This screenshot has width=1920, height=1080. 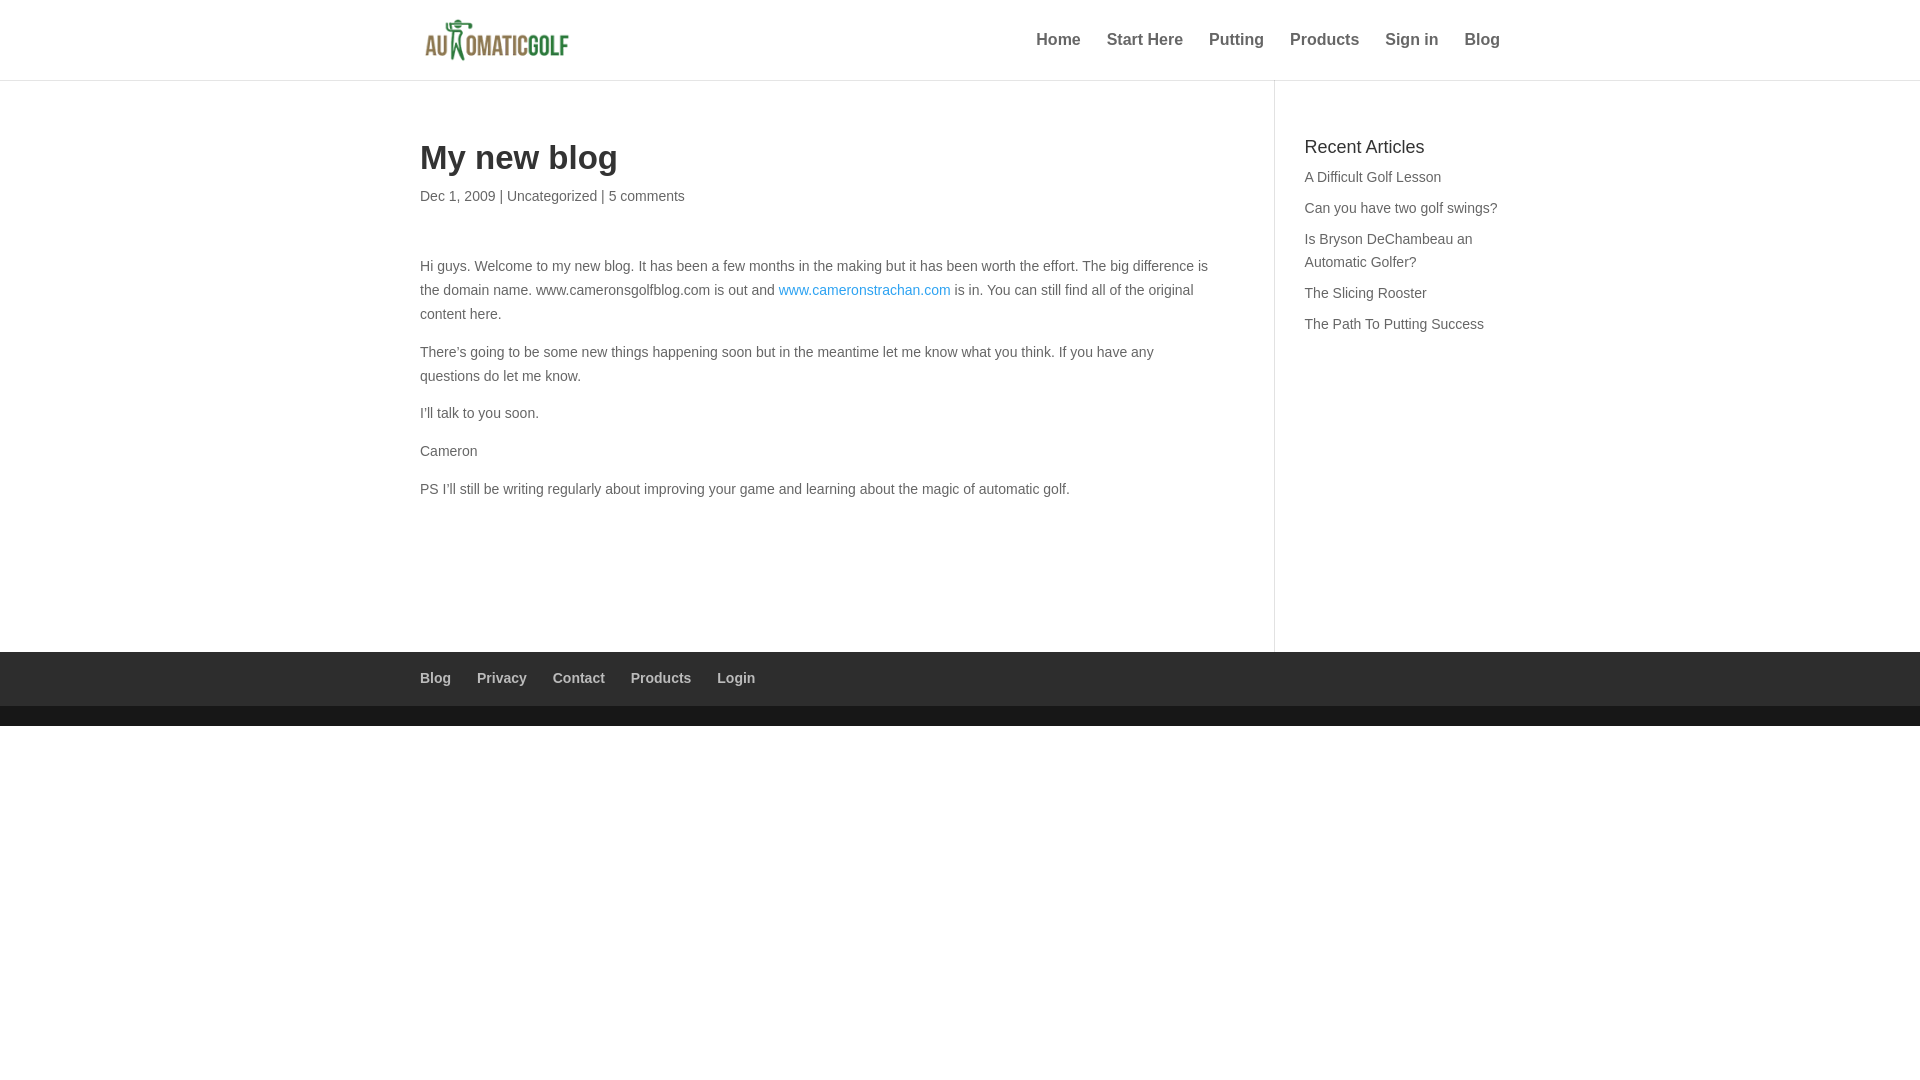 What do you see at coordinates (864, 290) in the screenshot?
I see `www.cameronstrachan.com` at bounding box center [864, 290].